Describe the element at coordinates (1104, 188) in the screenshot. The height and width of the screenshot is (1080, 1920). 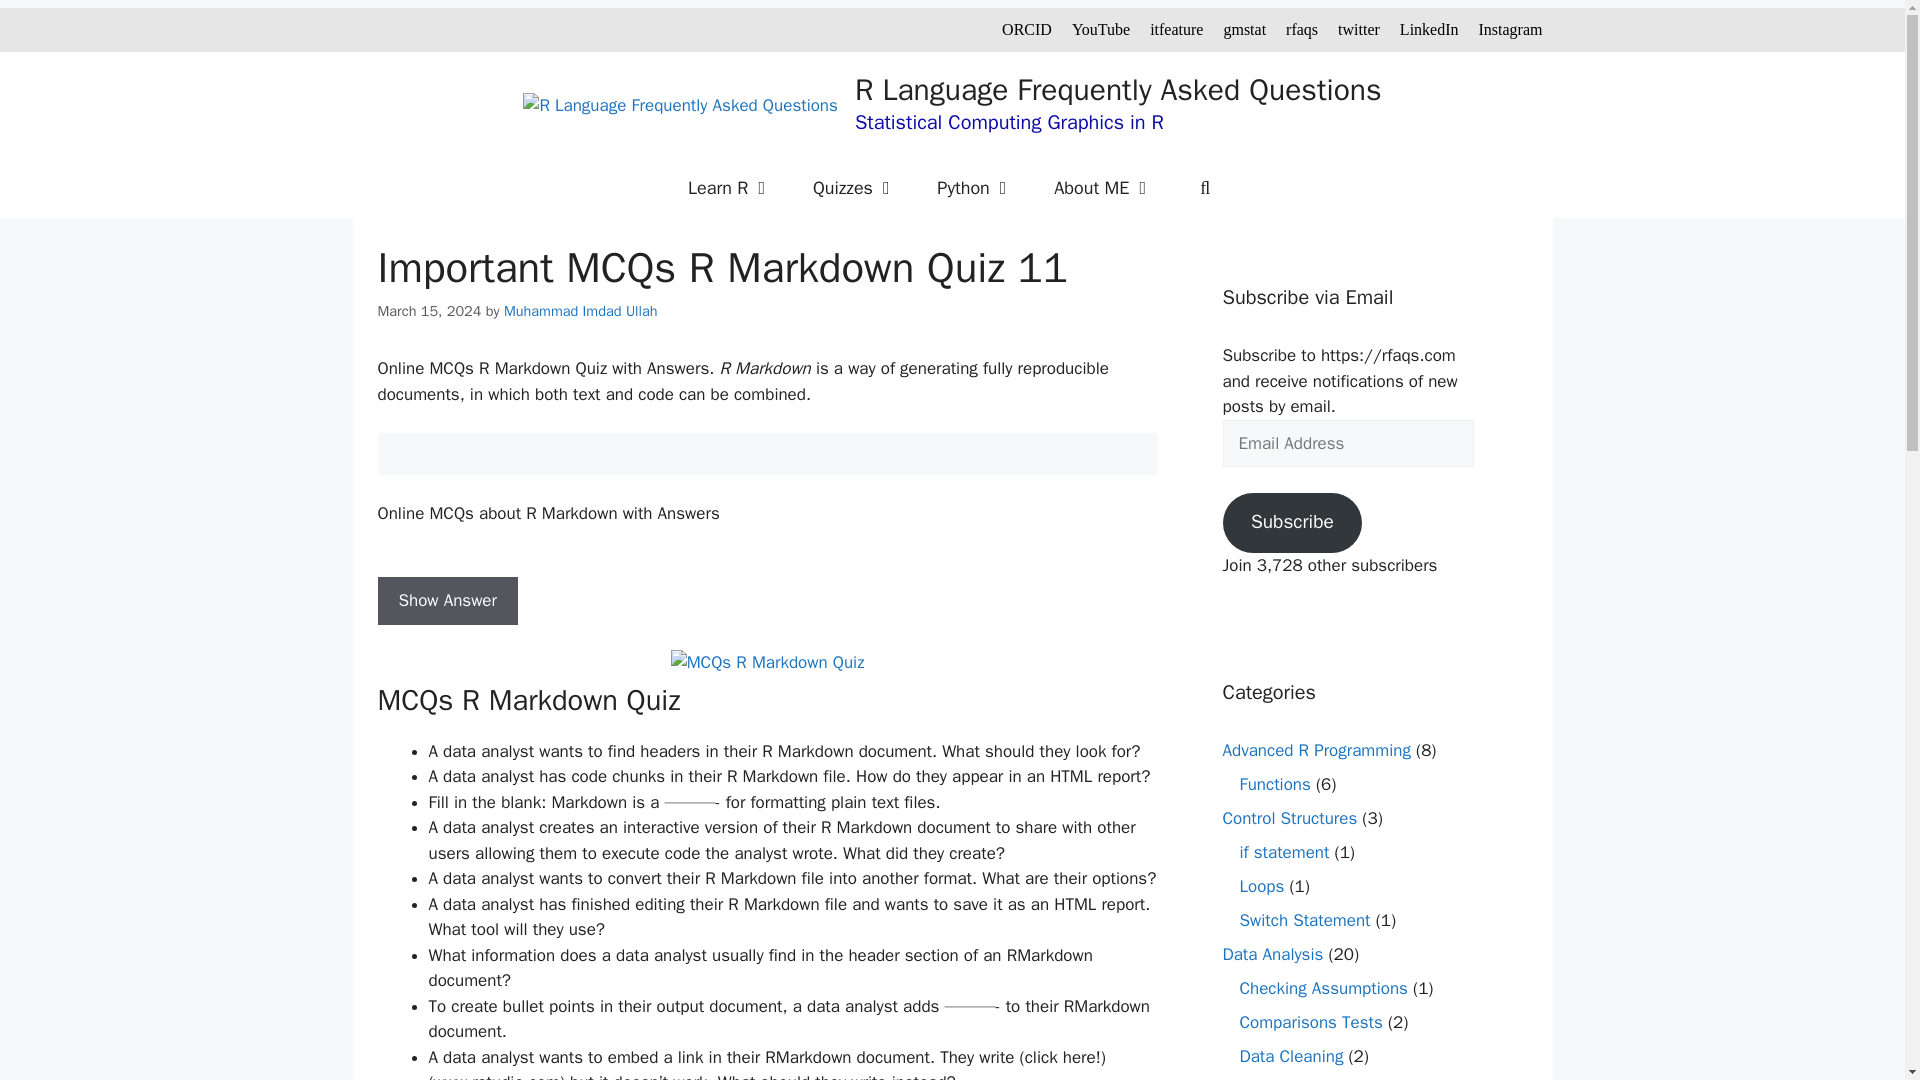
I see `About ME` at that location.